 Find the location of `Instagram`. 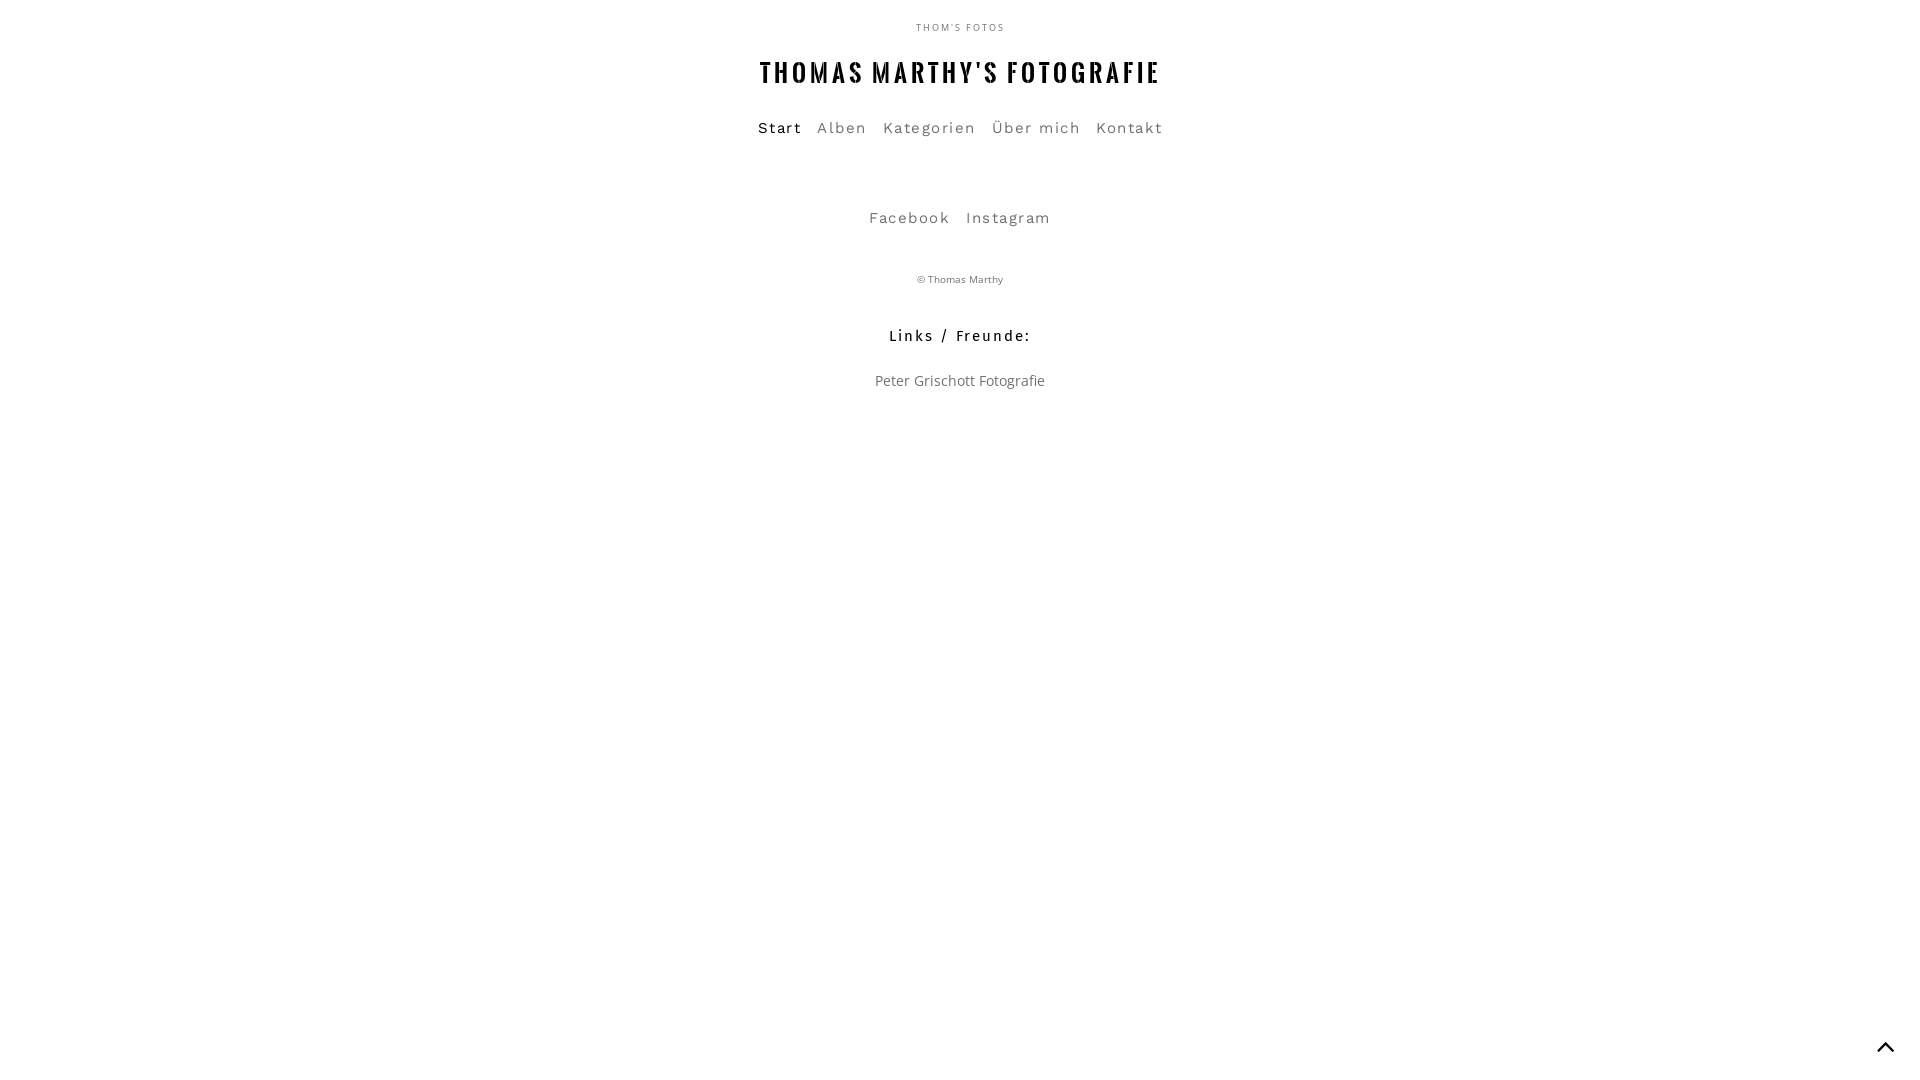

Instagram is located at coordinates (1008, 218).